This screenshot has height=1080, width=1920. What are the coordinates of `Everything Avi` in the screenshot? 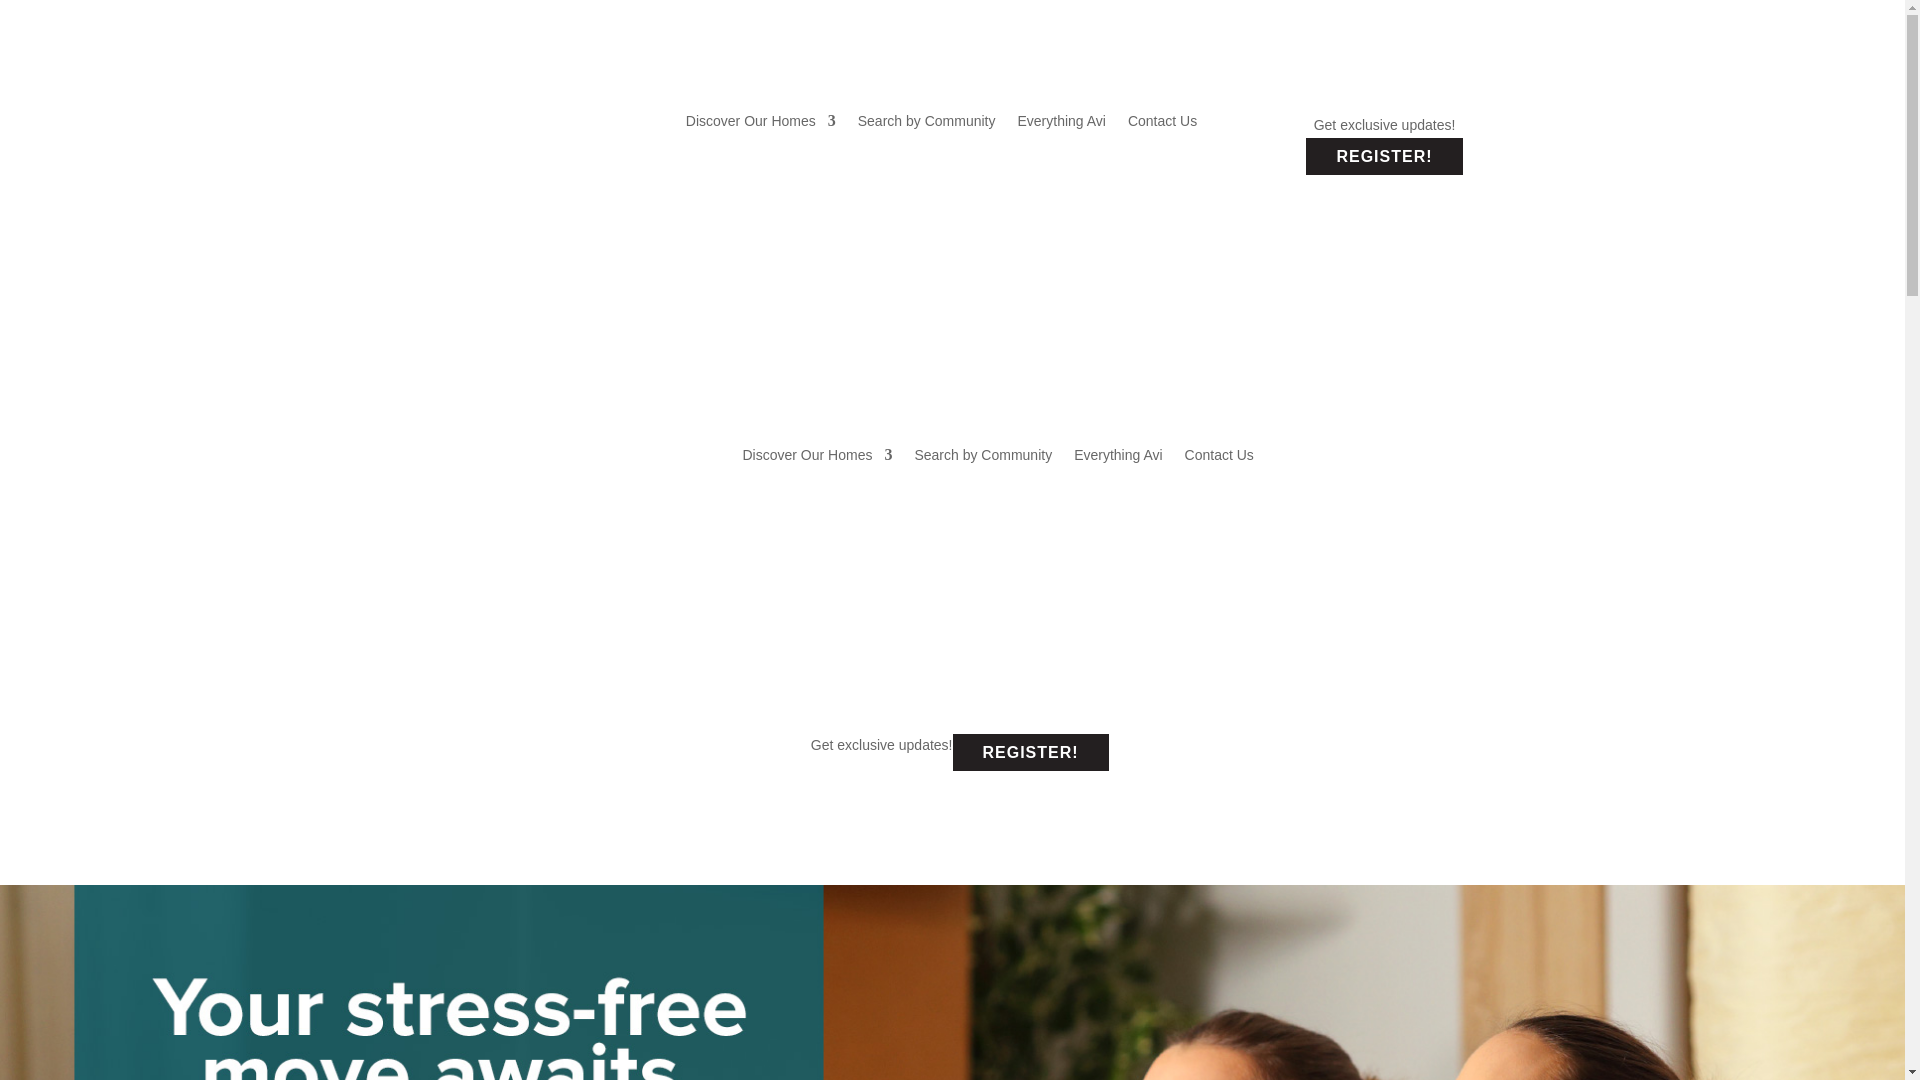 It's located at (1061, 125).